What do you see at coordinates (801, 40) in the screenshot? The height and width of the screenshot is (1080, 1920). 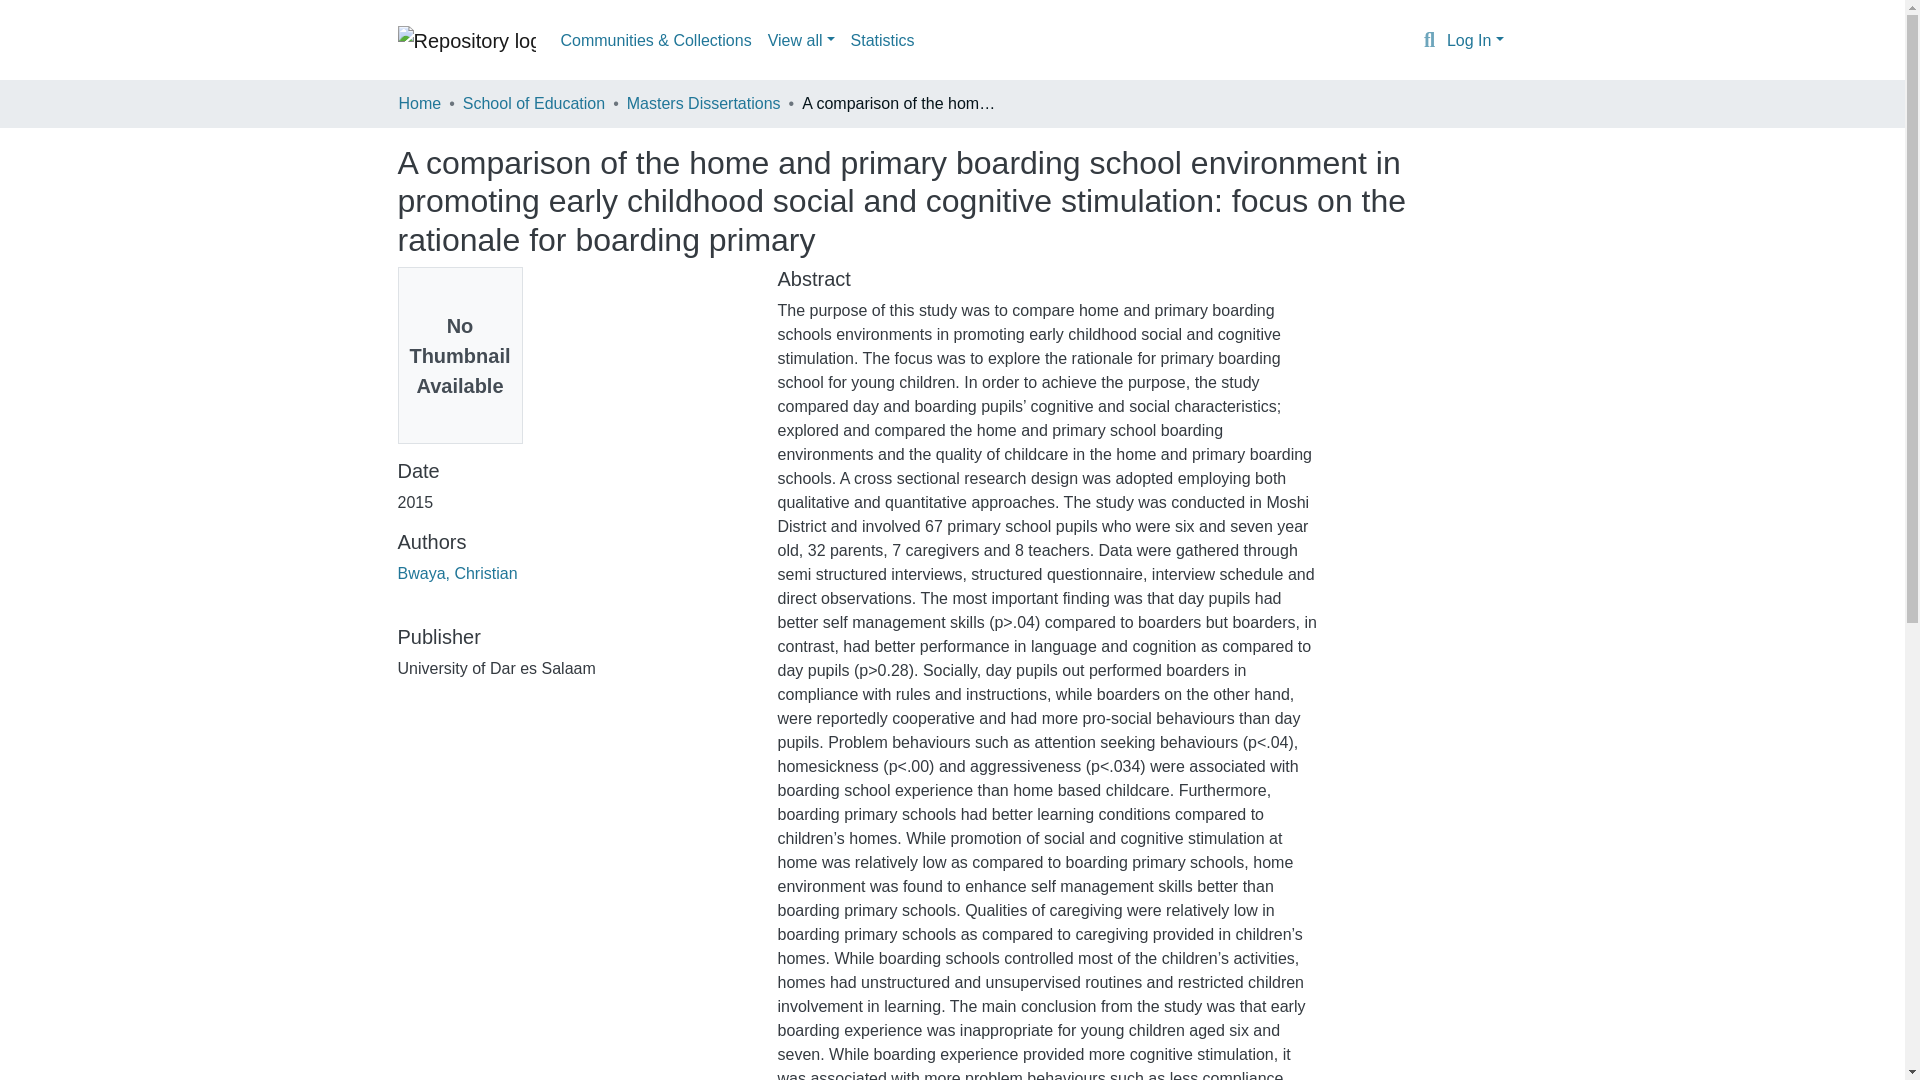 I see `View all` at bounding box center [801, 40].